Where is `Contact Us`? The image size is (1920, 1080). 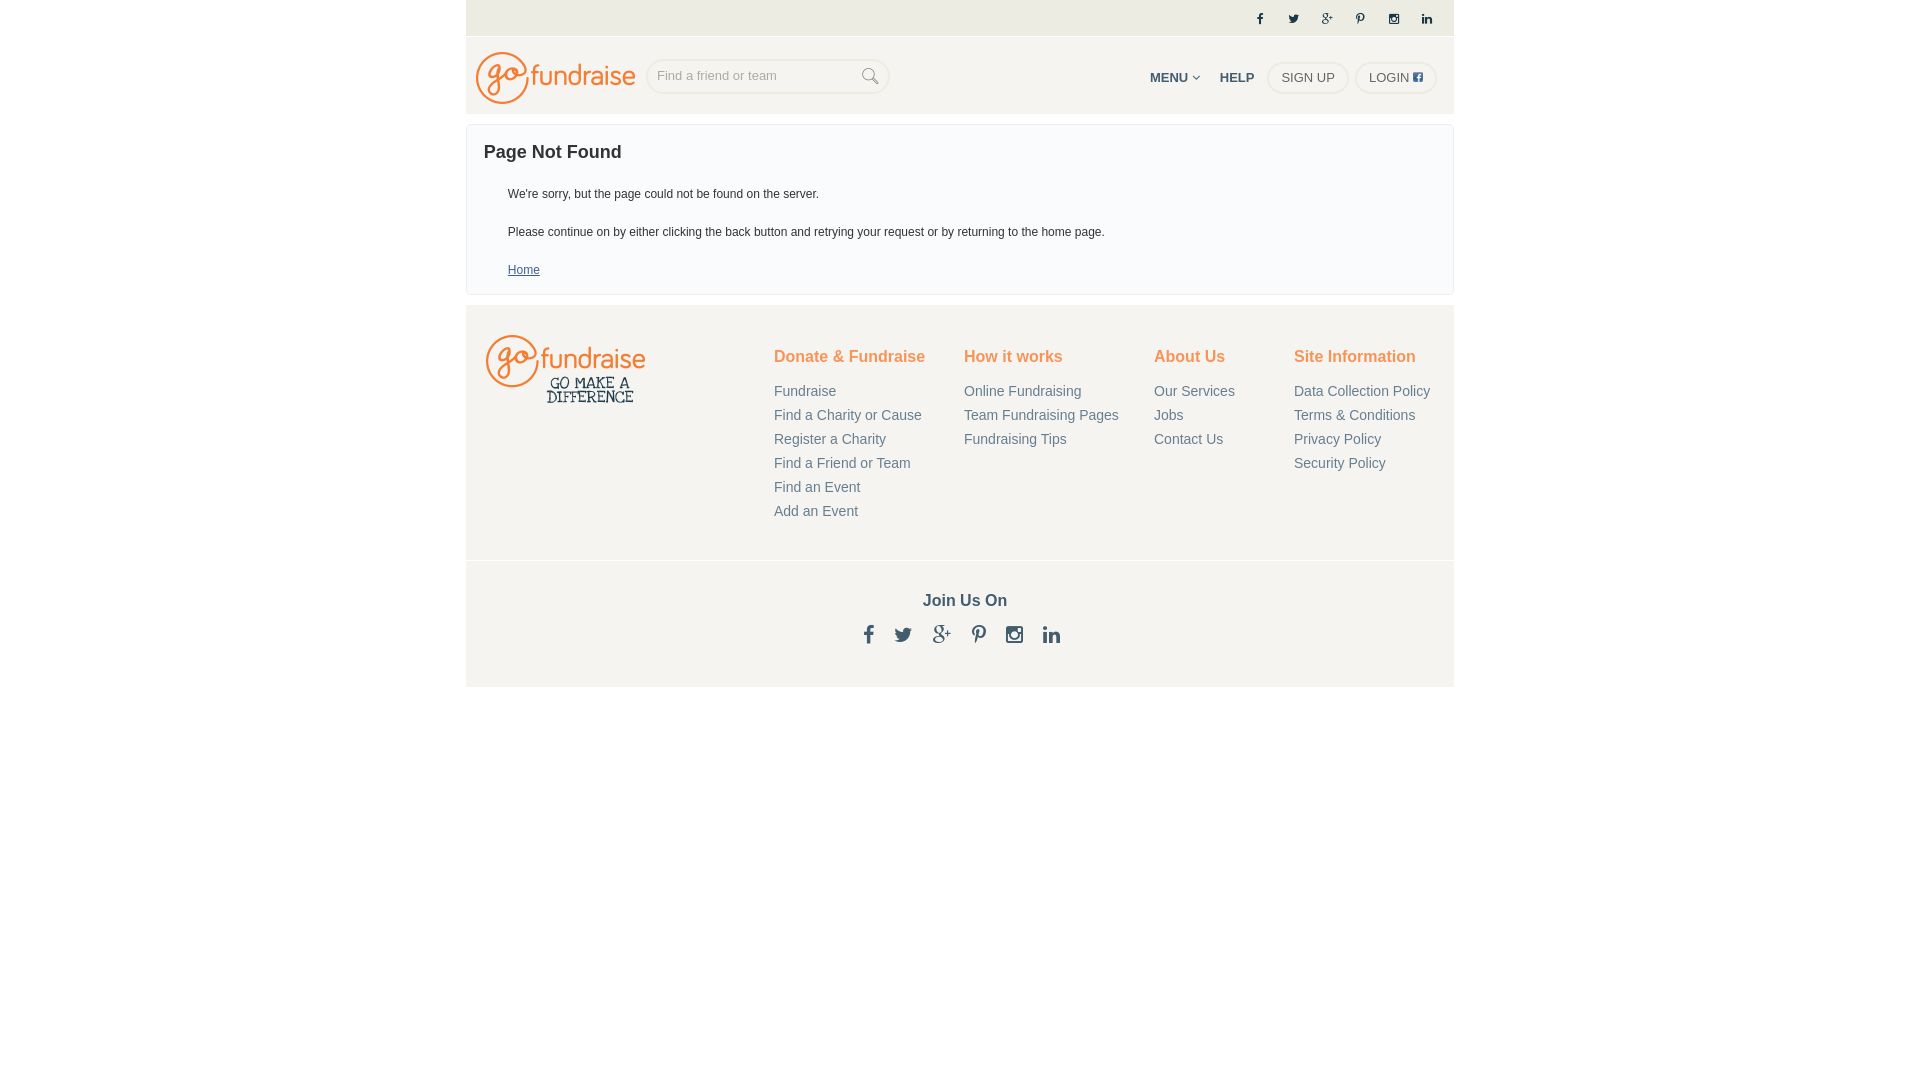
Contact Us is located at coordinates (1209, 439).